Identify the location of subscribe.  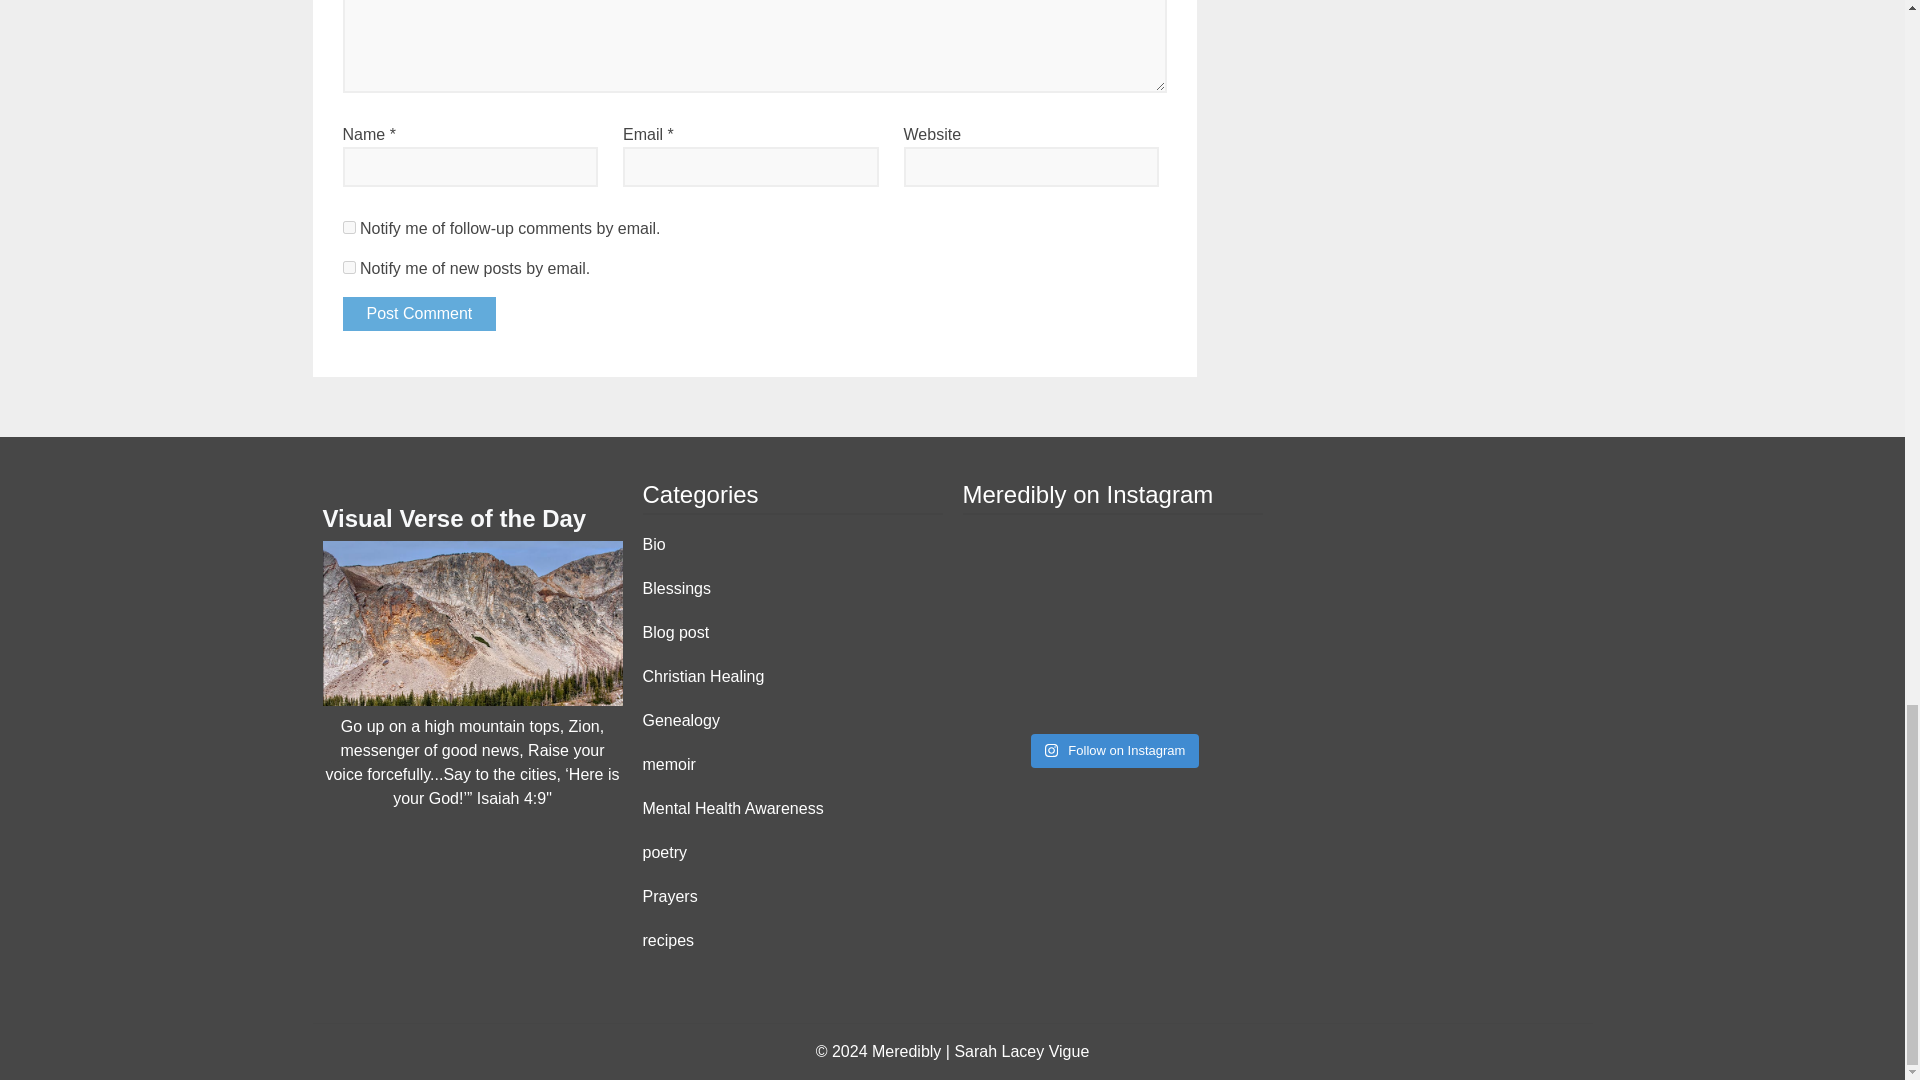
(348, 268).